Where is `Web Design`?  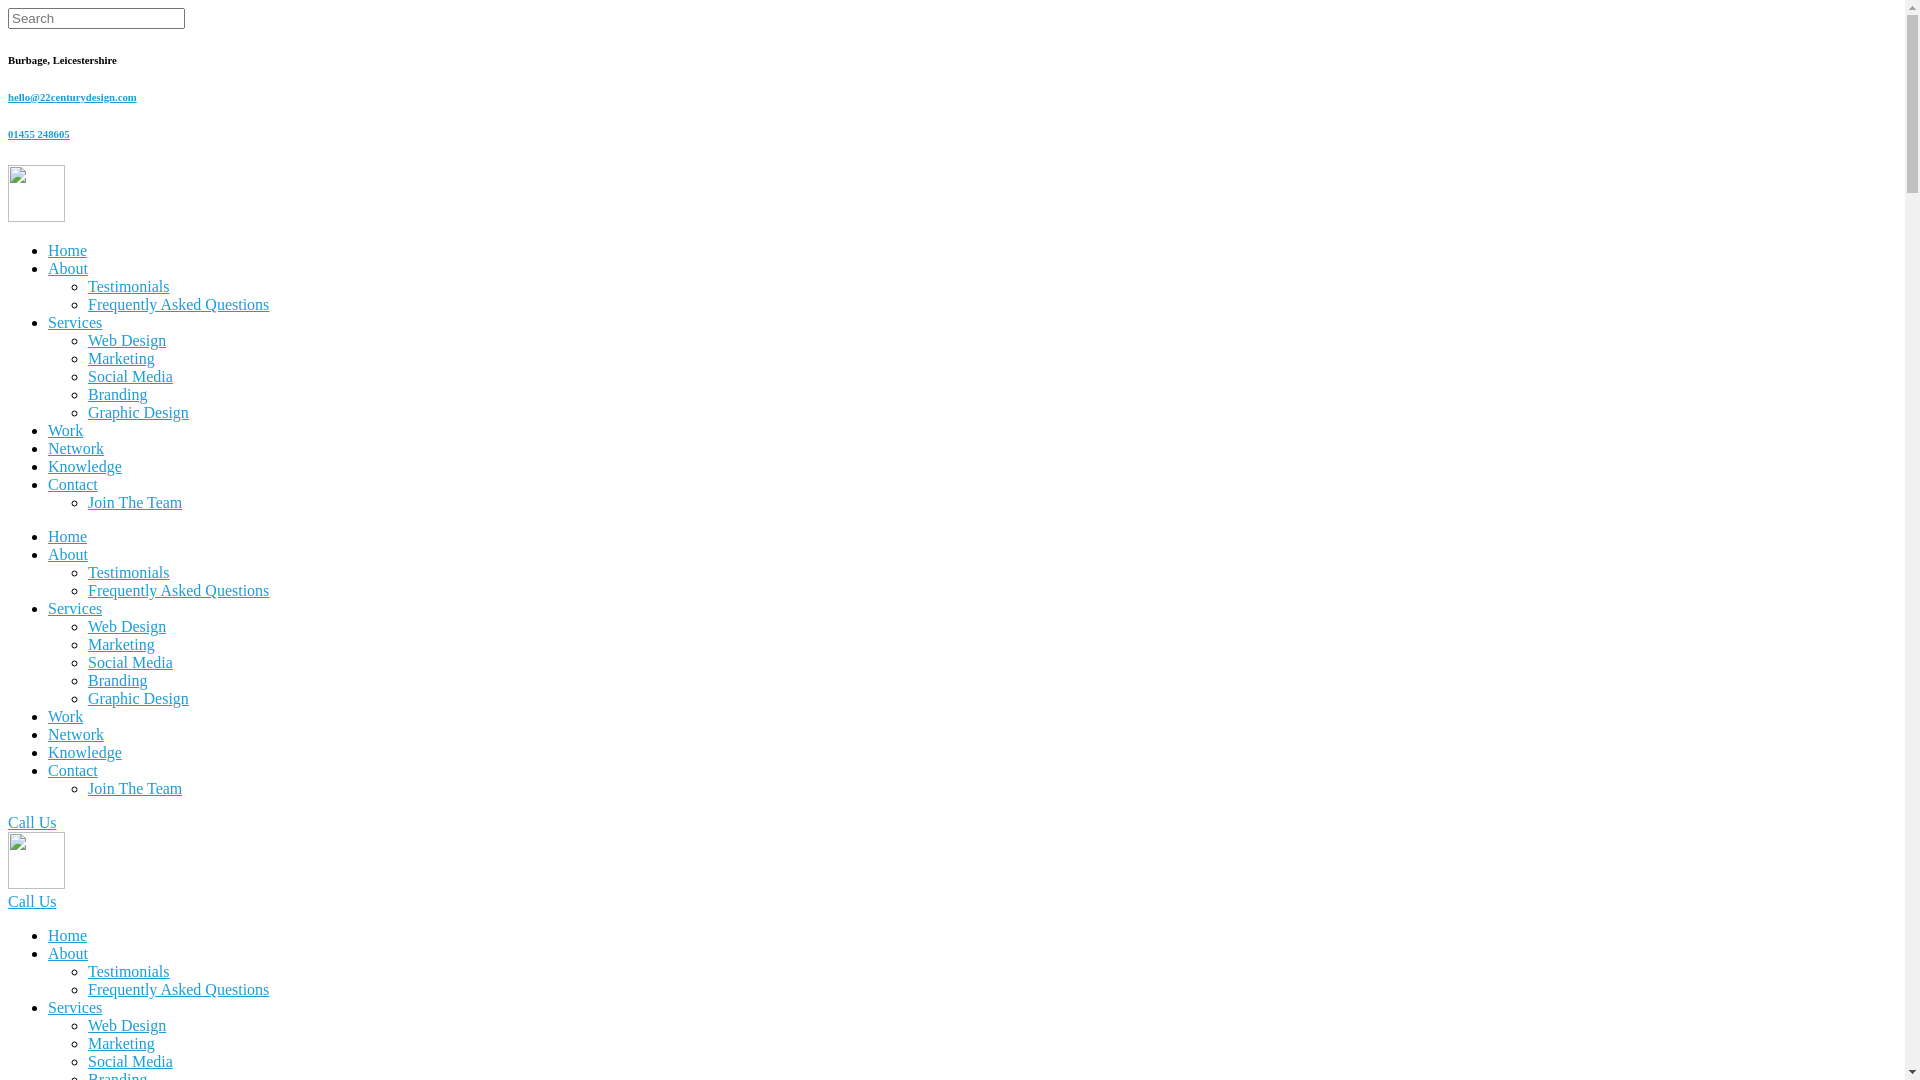
Web Design is located at coordinates (127, 626).